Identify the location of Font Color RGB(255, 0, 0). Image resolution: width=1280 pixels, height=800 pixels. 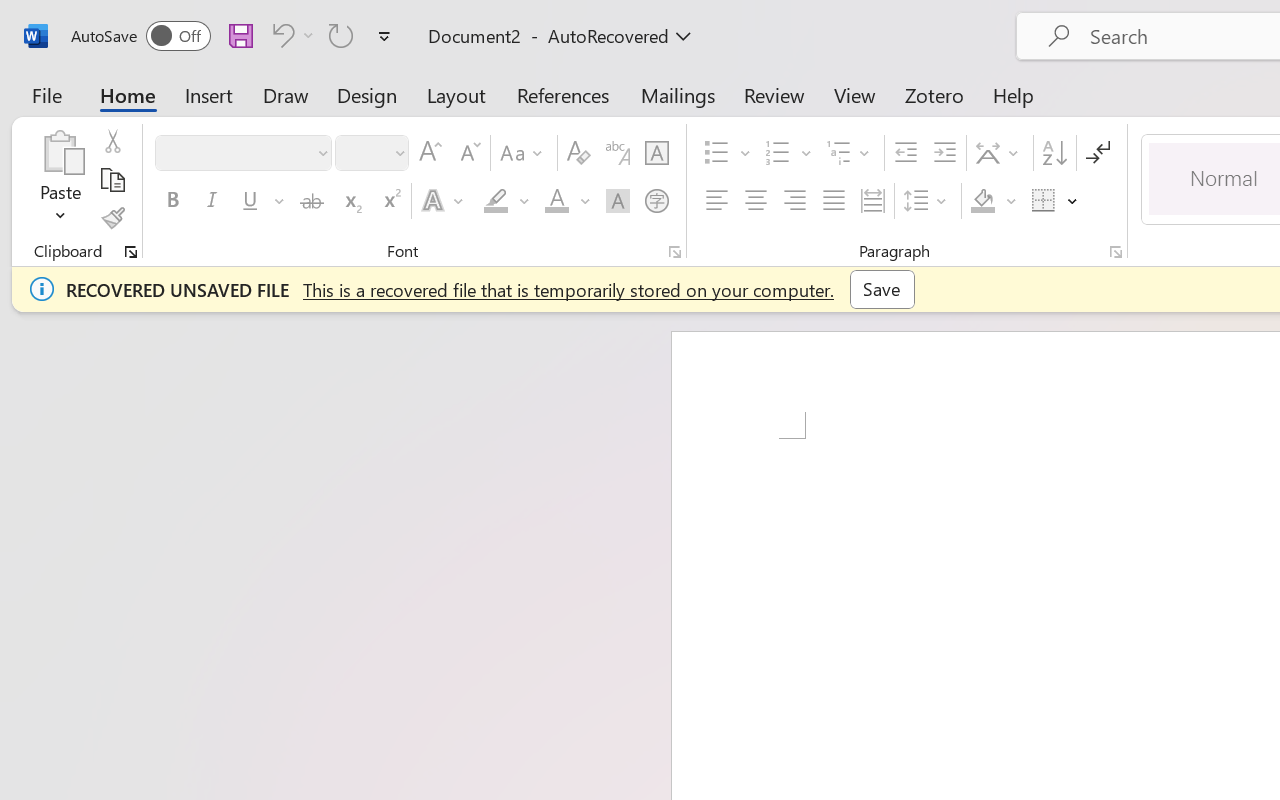
(556, 201).